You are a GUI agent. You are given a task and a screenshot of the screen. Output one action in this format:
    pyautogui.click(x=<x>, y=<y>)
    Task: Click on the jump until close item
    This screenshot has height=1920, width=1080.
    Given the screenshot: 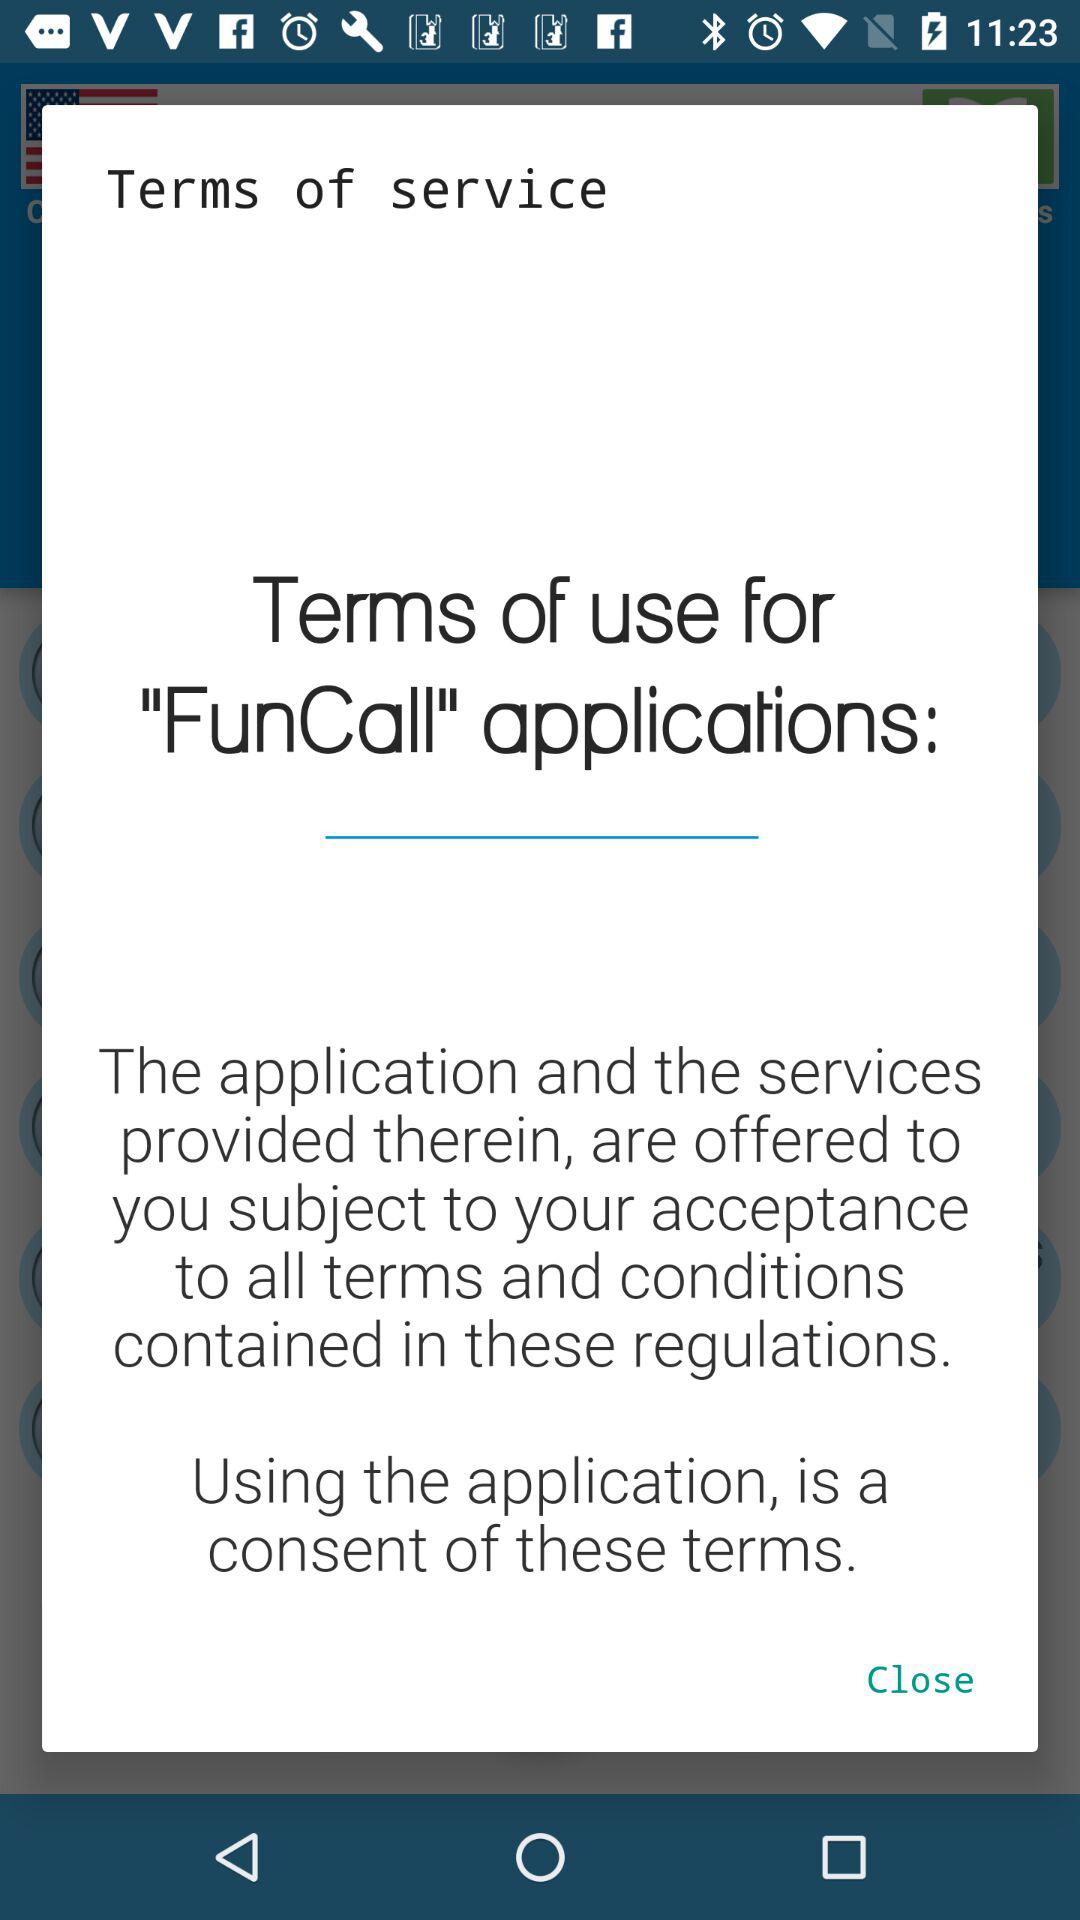 What is the action you would take?
    pyautogui.click(x=920, y=1678)
    